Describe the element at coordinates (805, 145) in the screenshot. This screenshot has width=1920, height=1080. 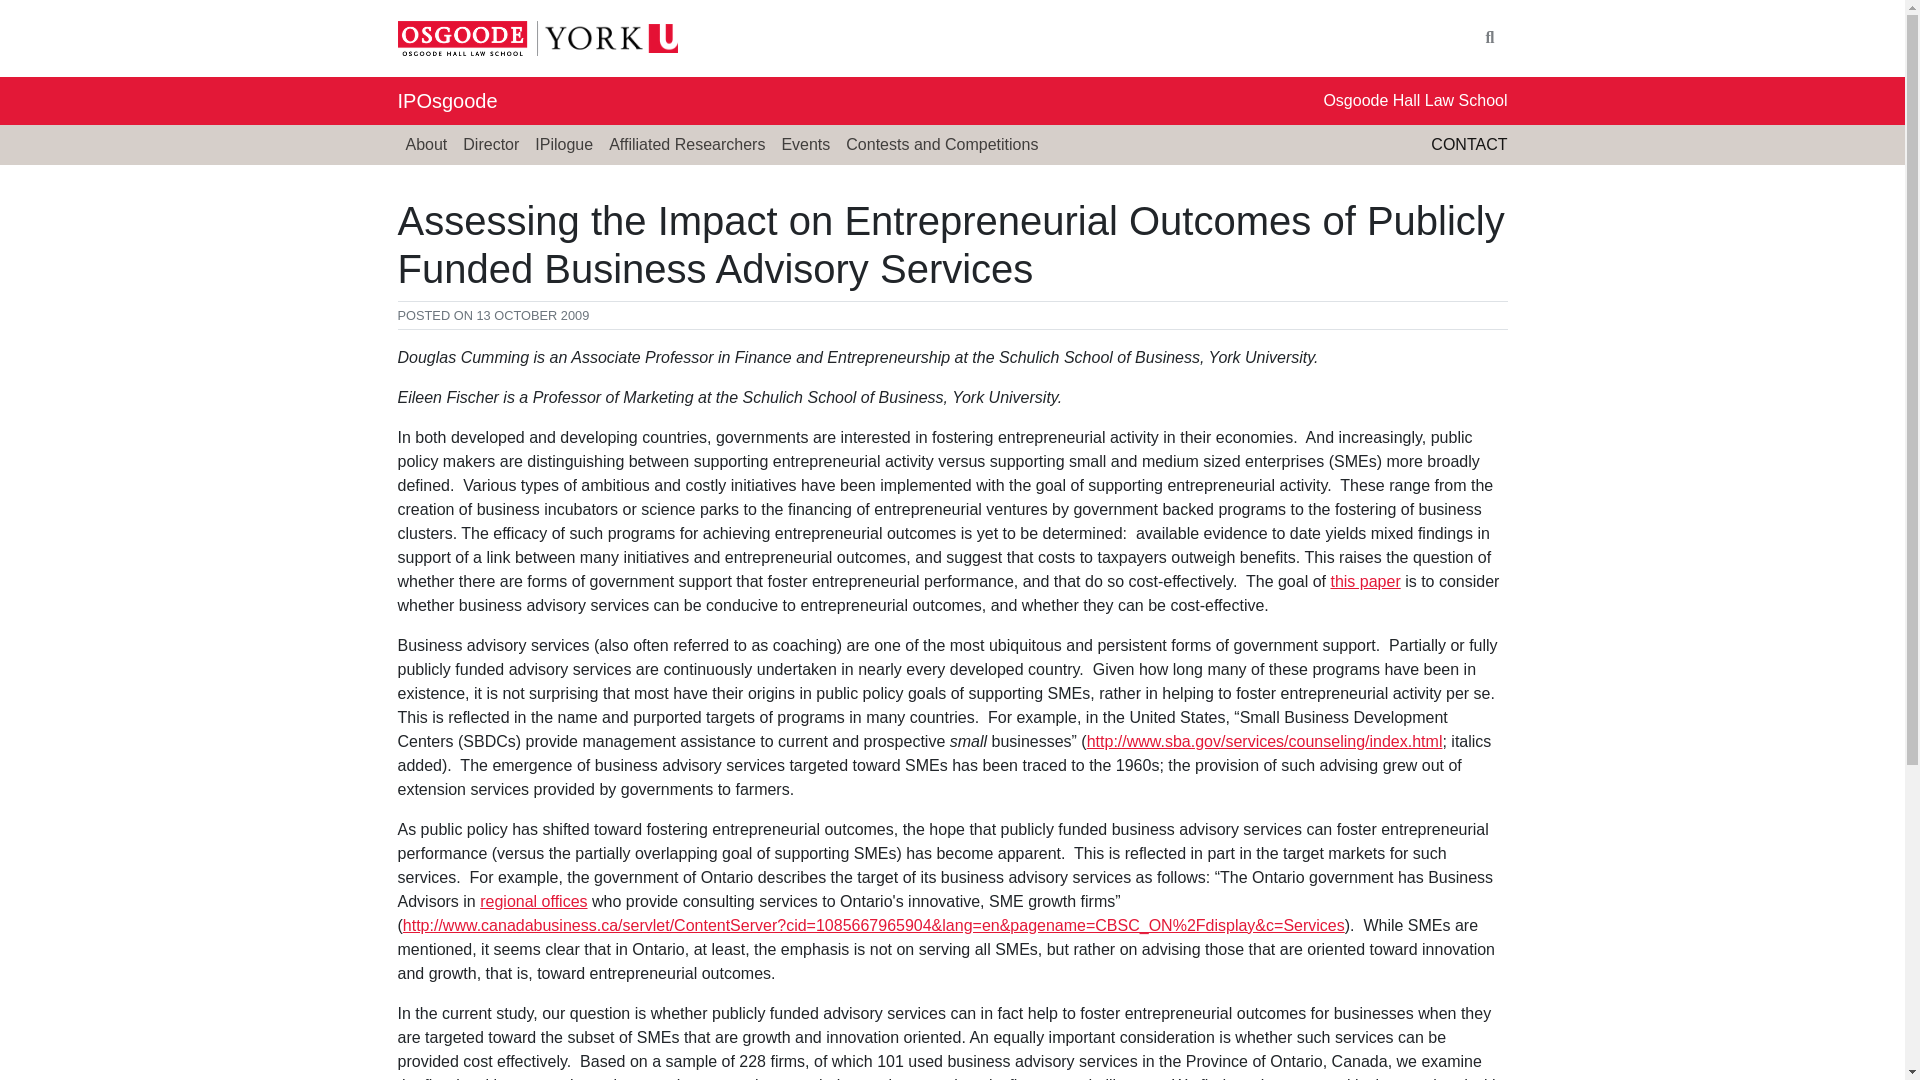
I see `Events` at that location.